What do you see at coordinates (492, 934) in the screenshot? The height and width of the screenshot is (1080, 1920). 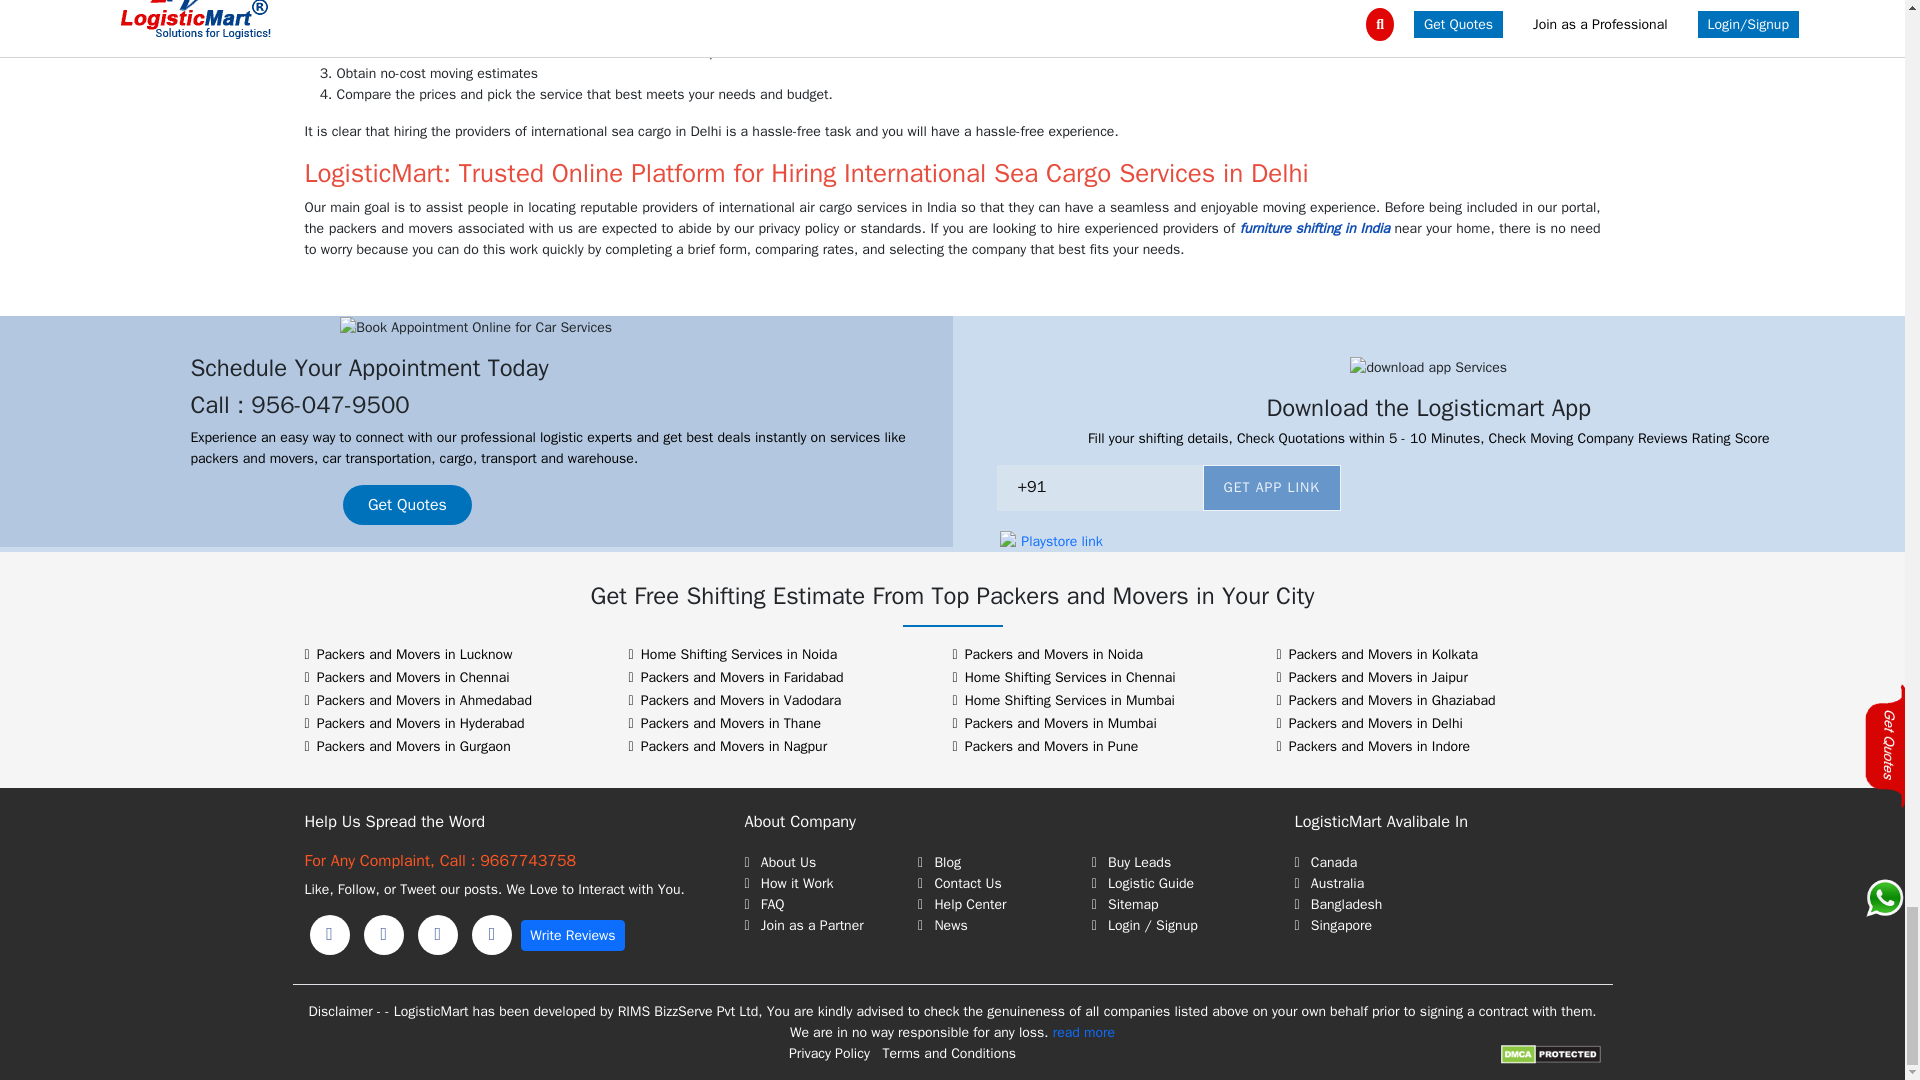 I see `youtube` at bounding box center [492, 934].